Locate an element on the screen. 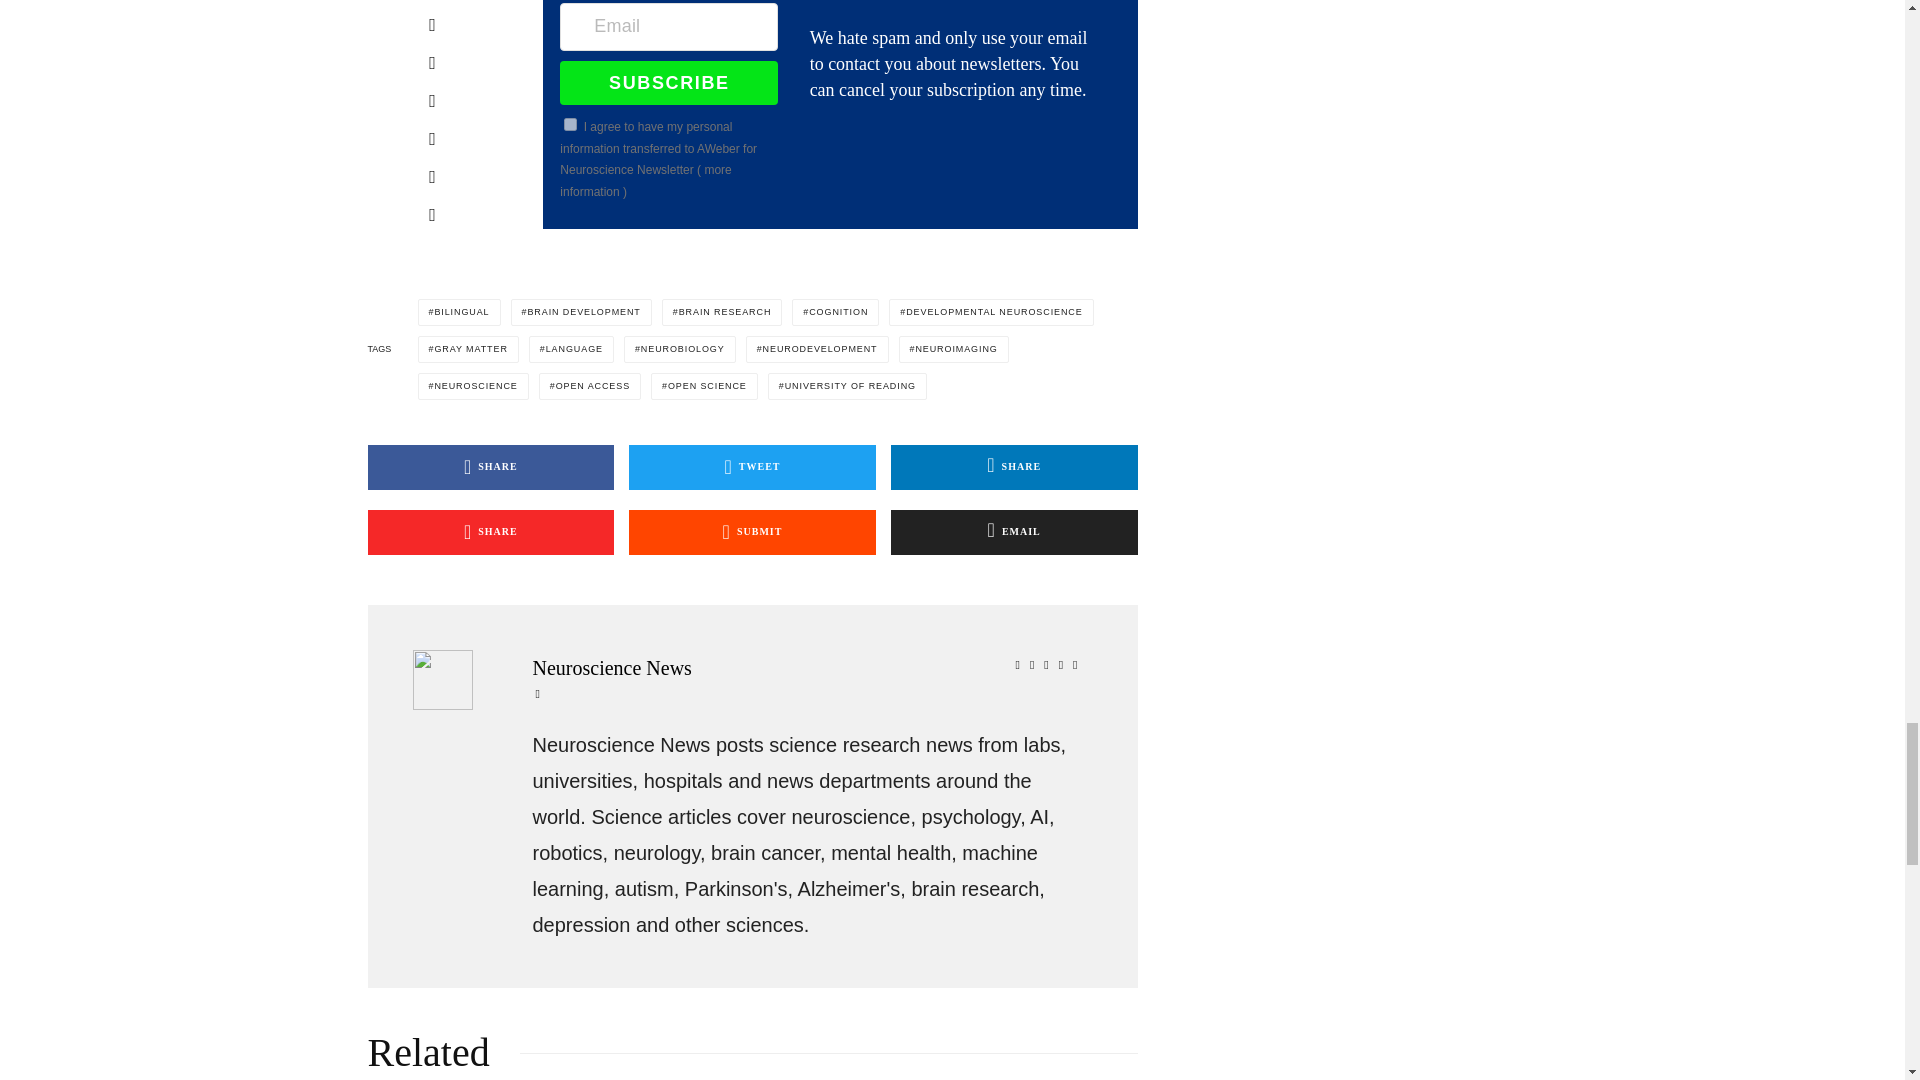 This screenshot has height=1080, width=1920. BRAIN RESEARCH is located at coordinates (722, 312).